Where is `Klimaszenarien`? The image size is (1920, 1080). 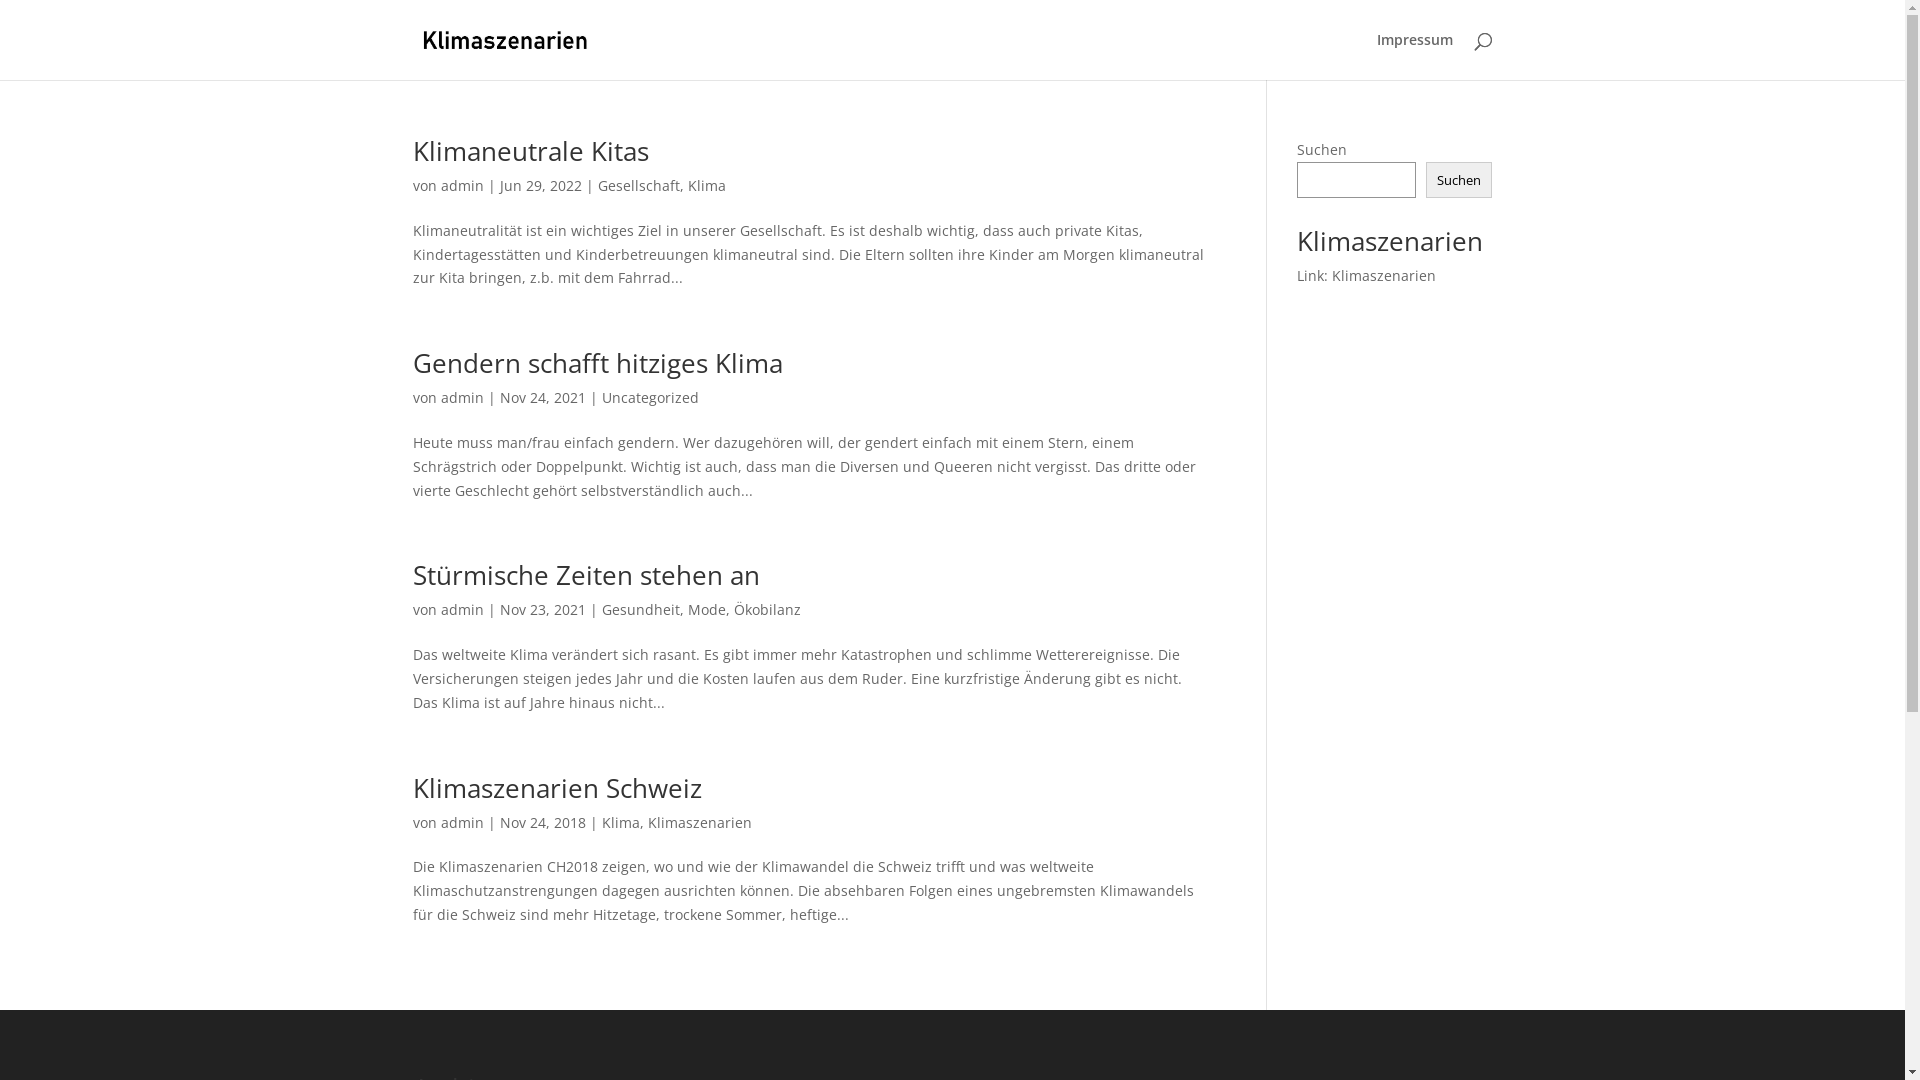 Klimaszenarien is located at coordinates (700, 822).